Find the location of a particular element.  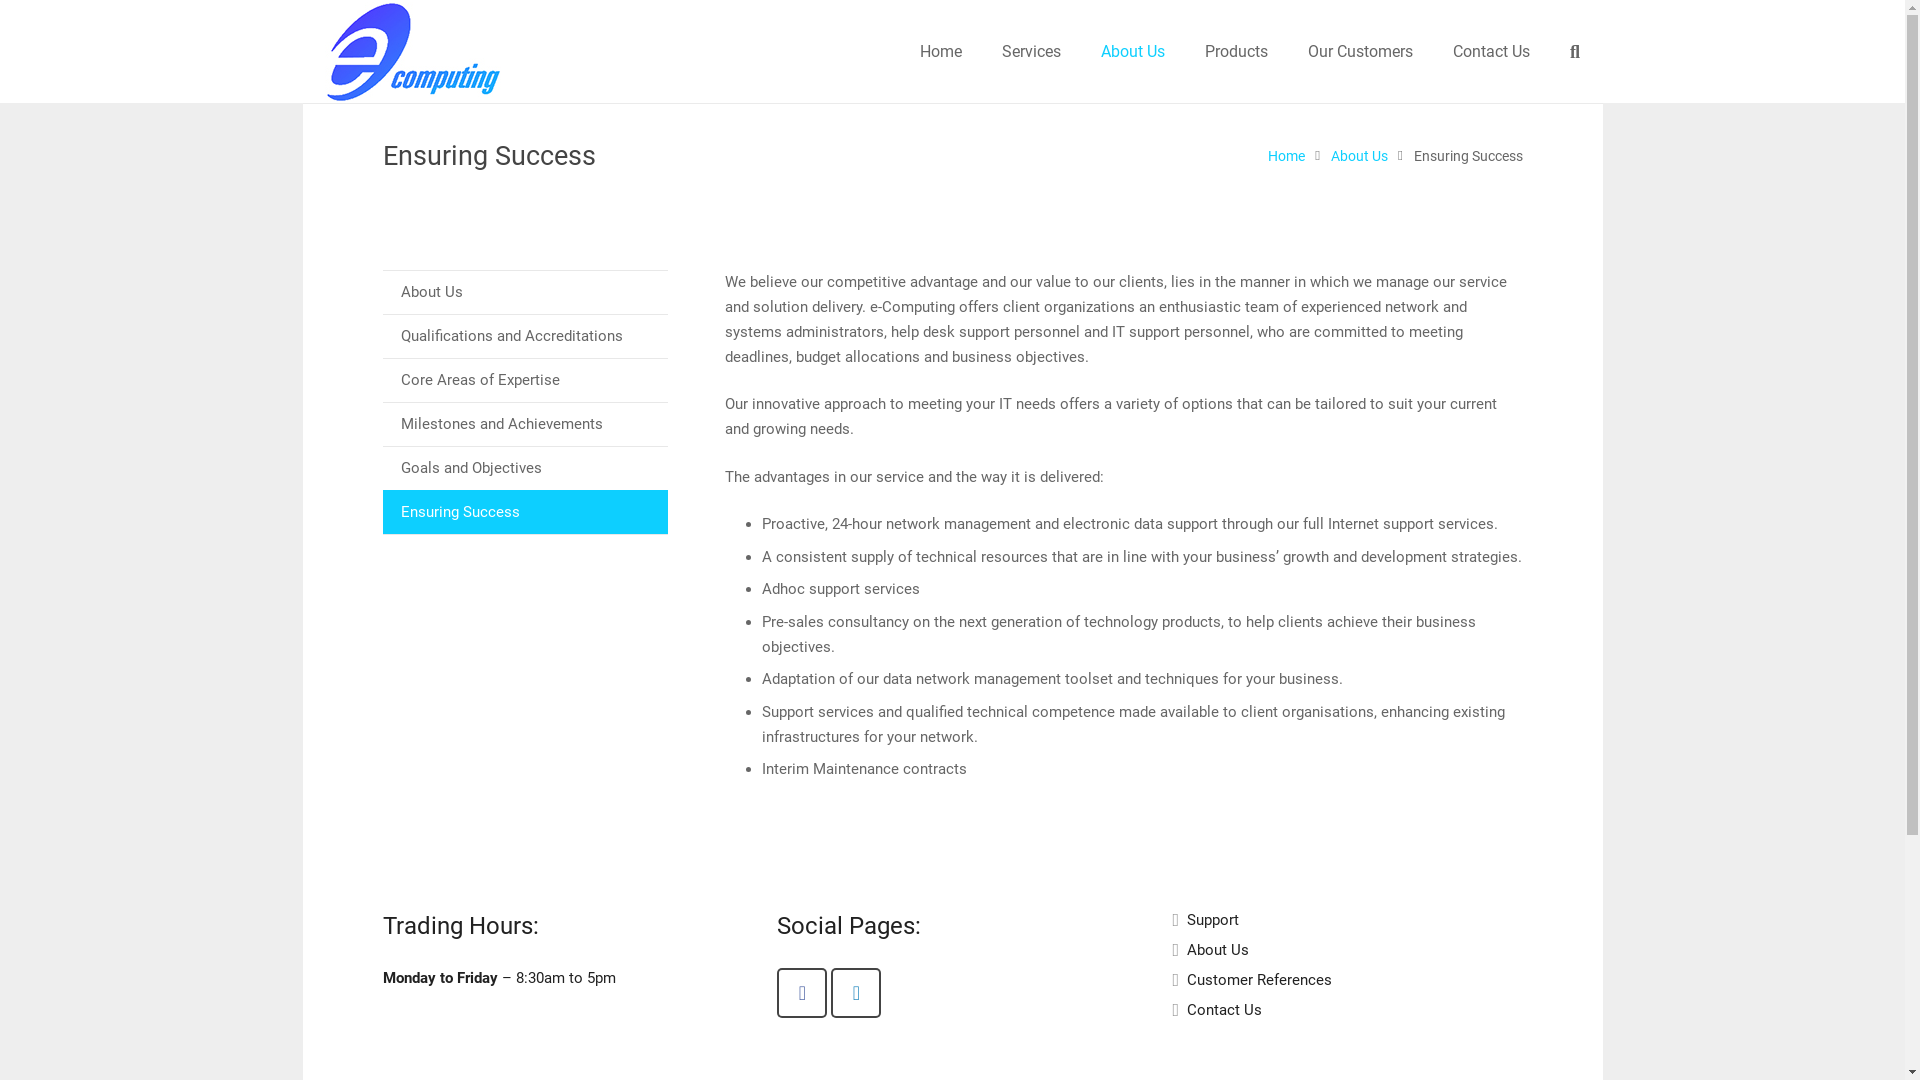

Customer References is located at coordinates (1260, 980).